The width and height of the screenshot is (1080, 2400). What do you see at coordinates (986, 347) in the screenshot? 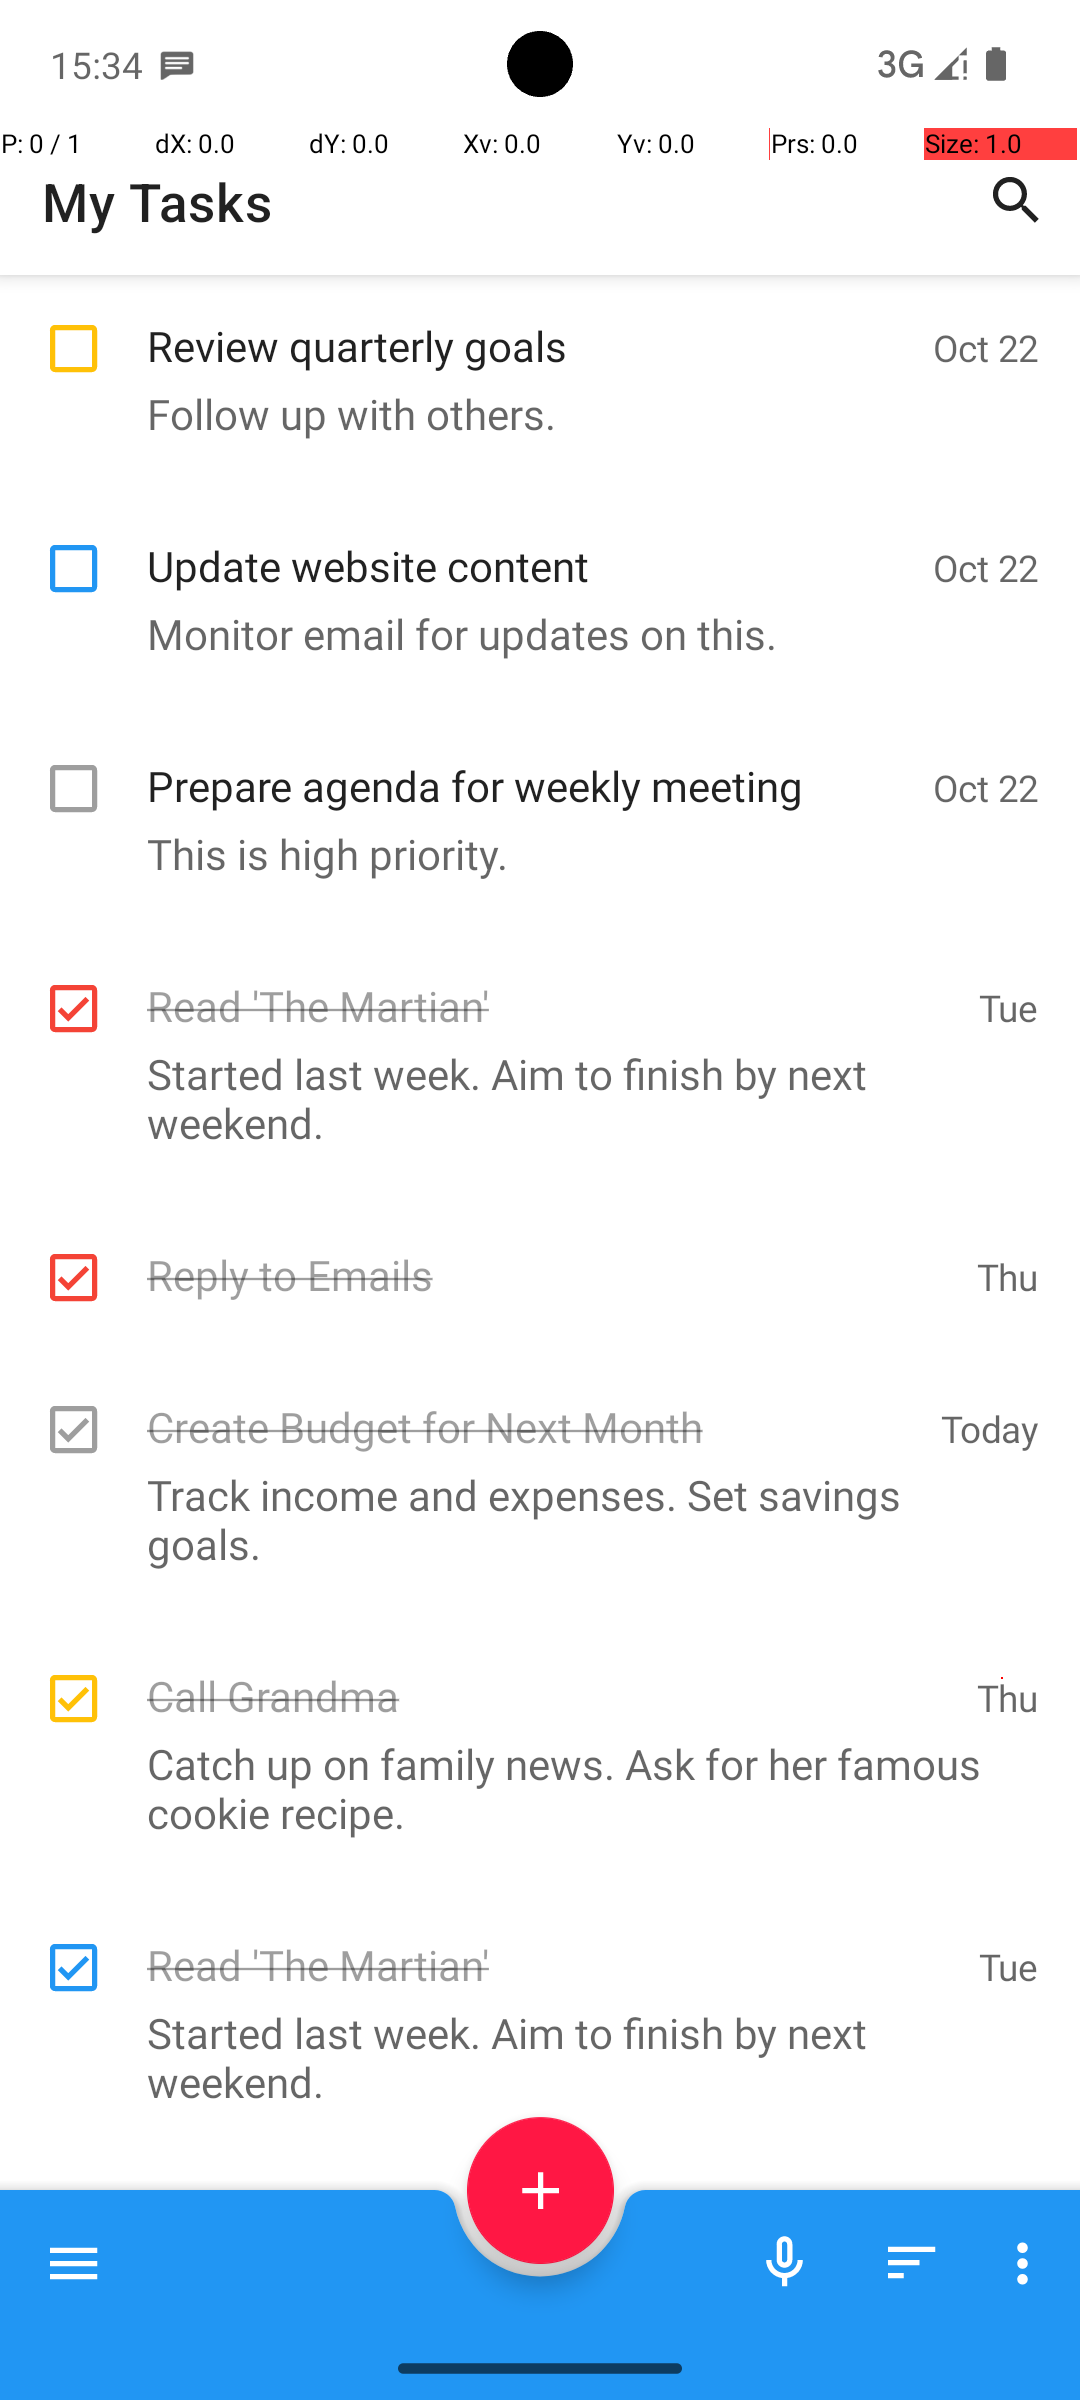
I see `Oct 22` at bounding box center [986, 347].